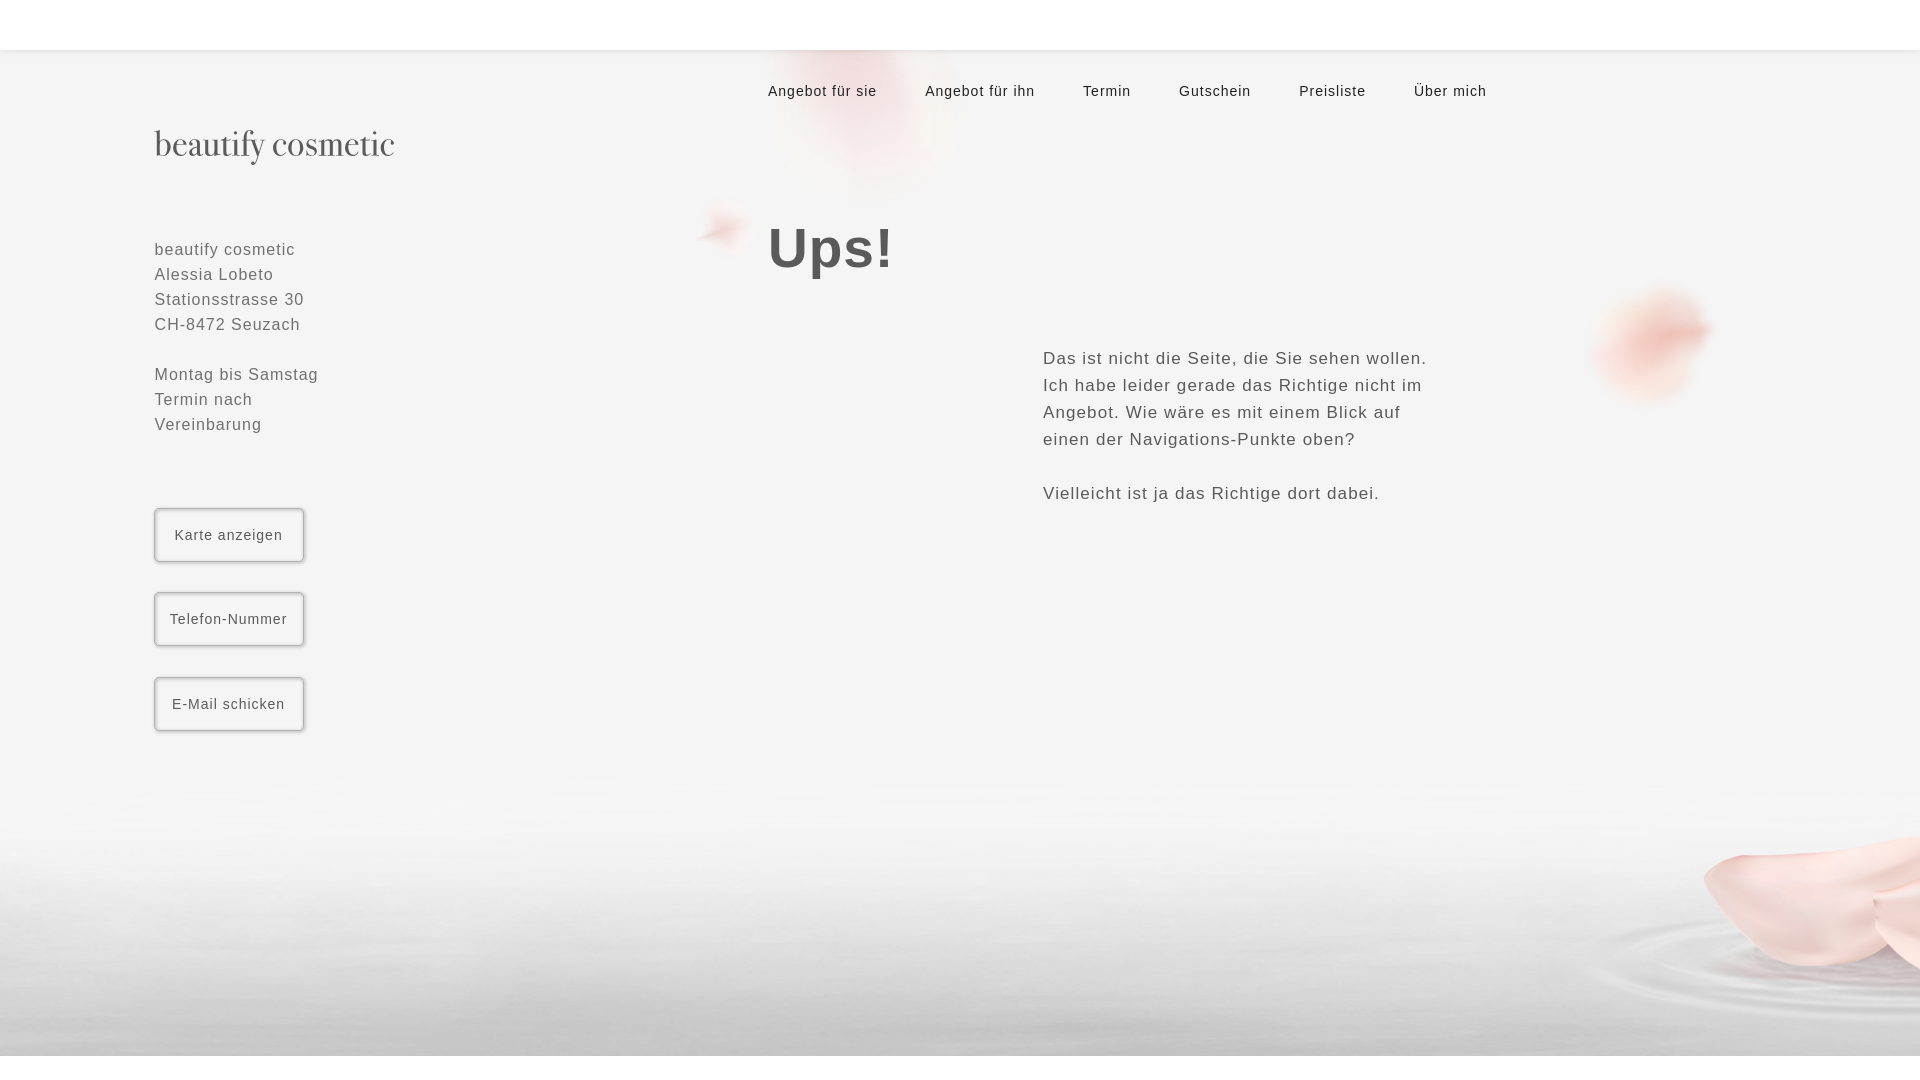  I want to click on Gutschein, so click(1220, 91).